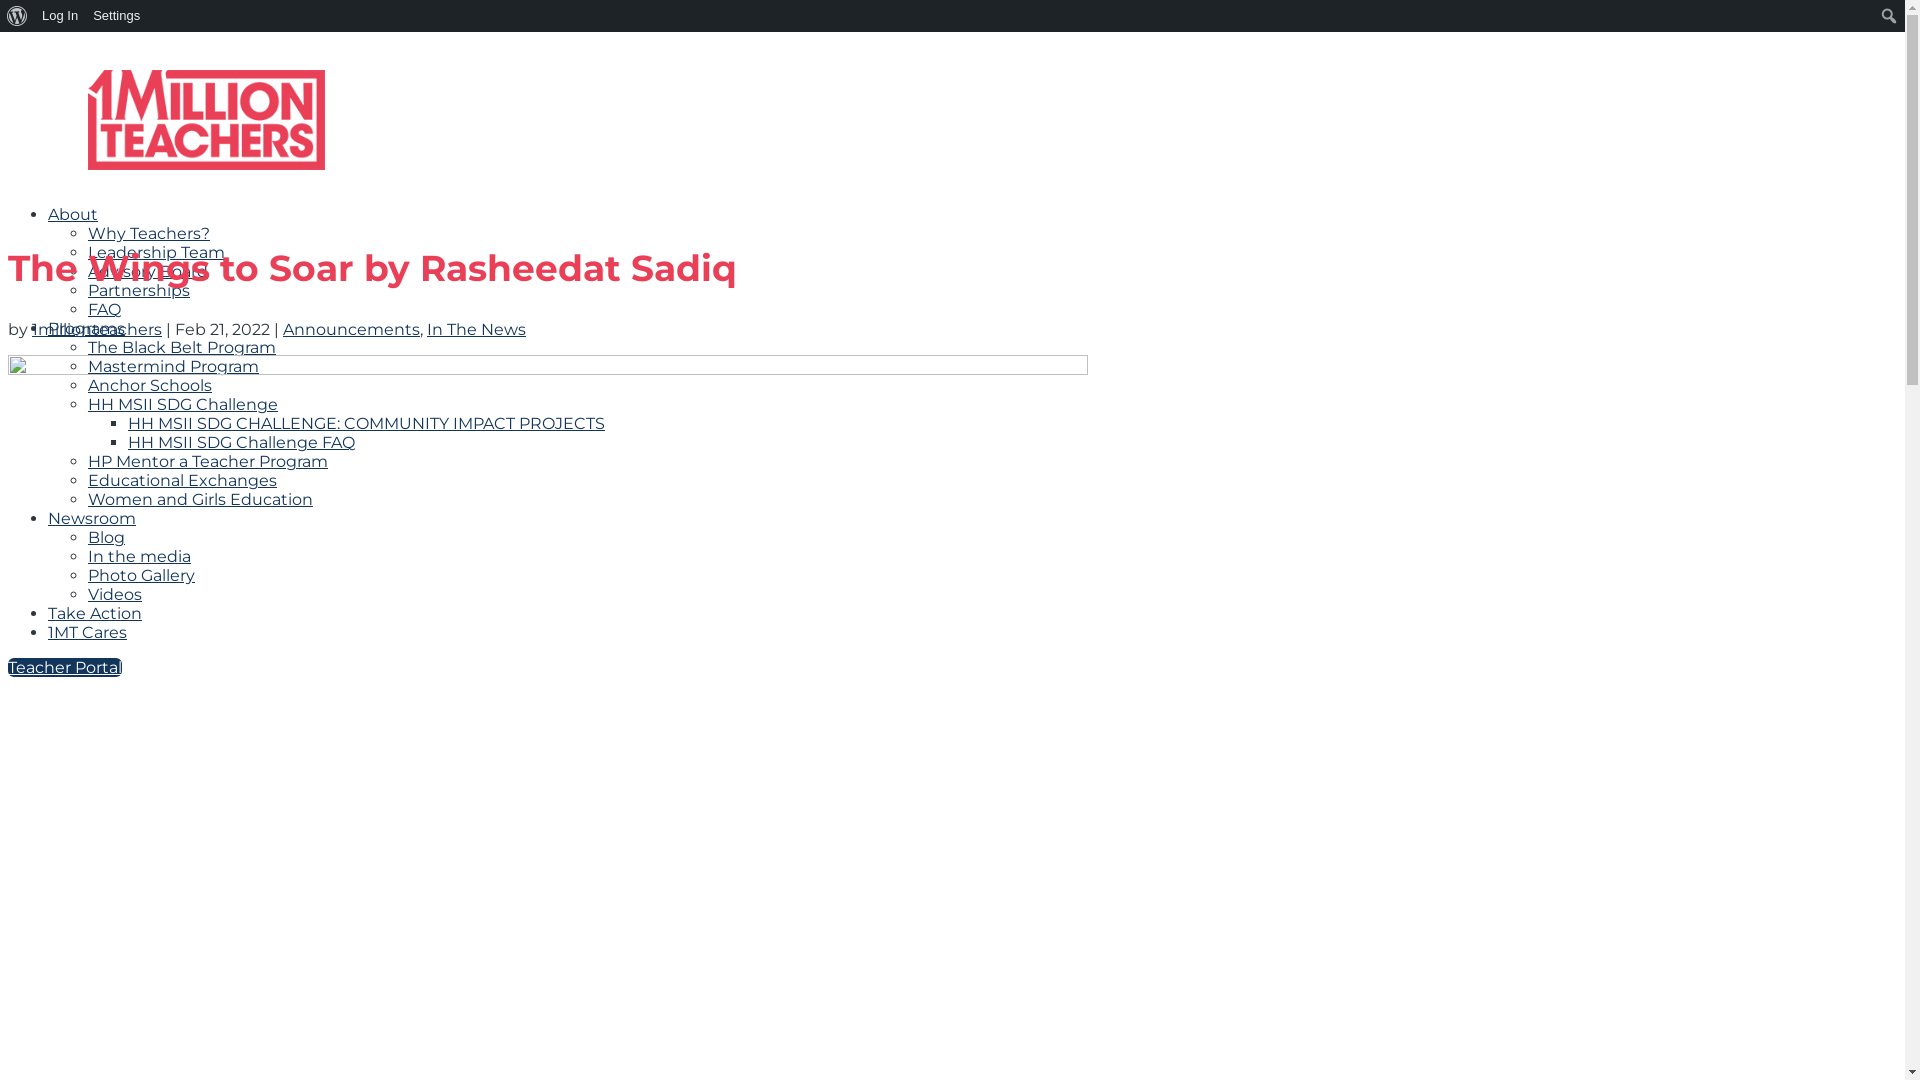 The width and height of the screenshot is (1920, 1080). I want to click on The Black Belt Program, so click(182, 348).